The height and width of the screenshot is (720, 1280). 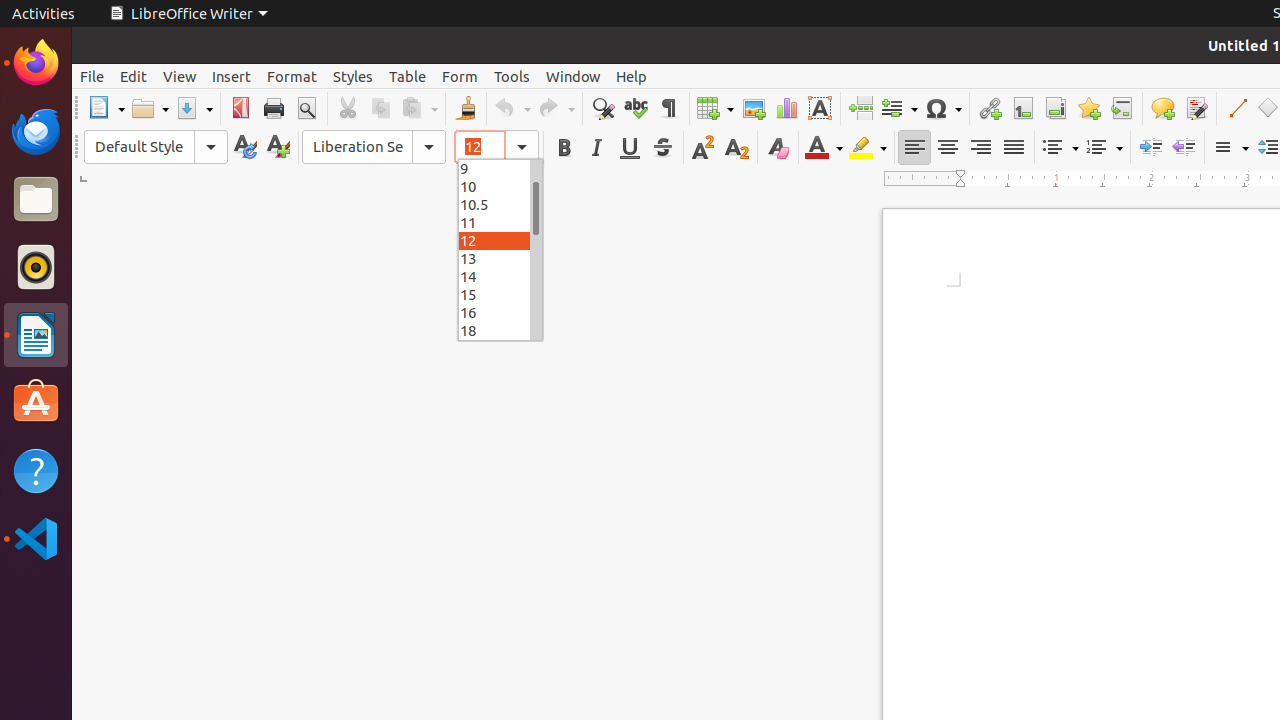 I want to click on Center, so click(x=948, y=148).